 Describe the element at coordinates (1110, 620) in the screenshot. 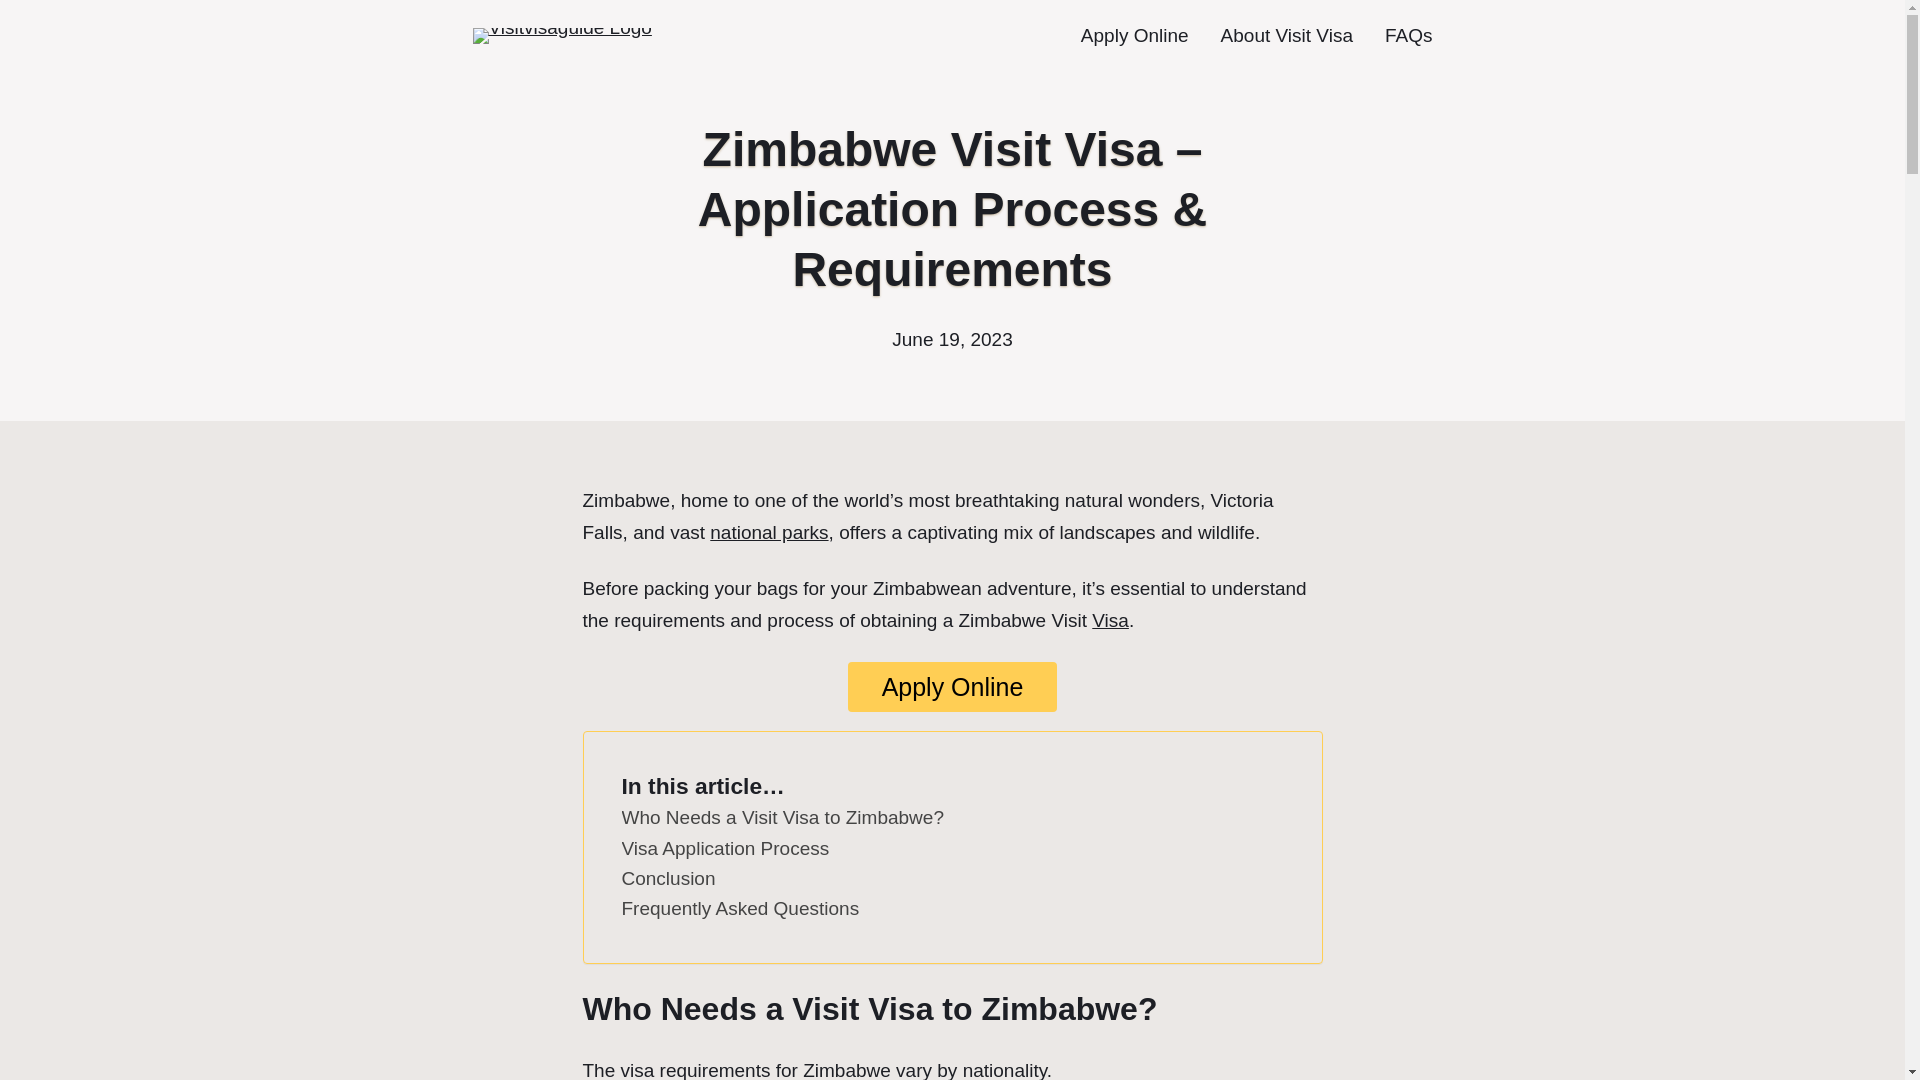

I see `Visa` at that location.